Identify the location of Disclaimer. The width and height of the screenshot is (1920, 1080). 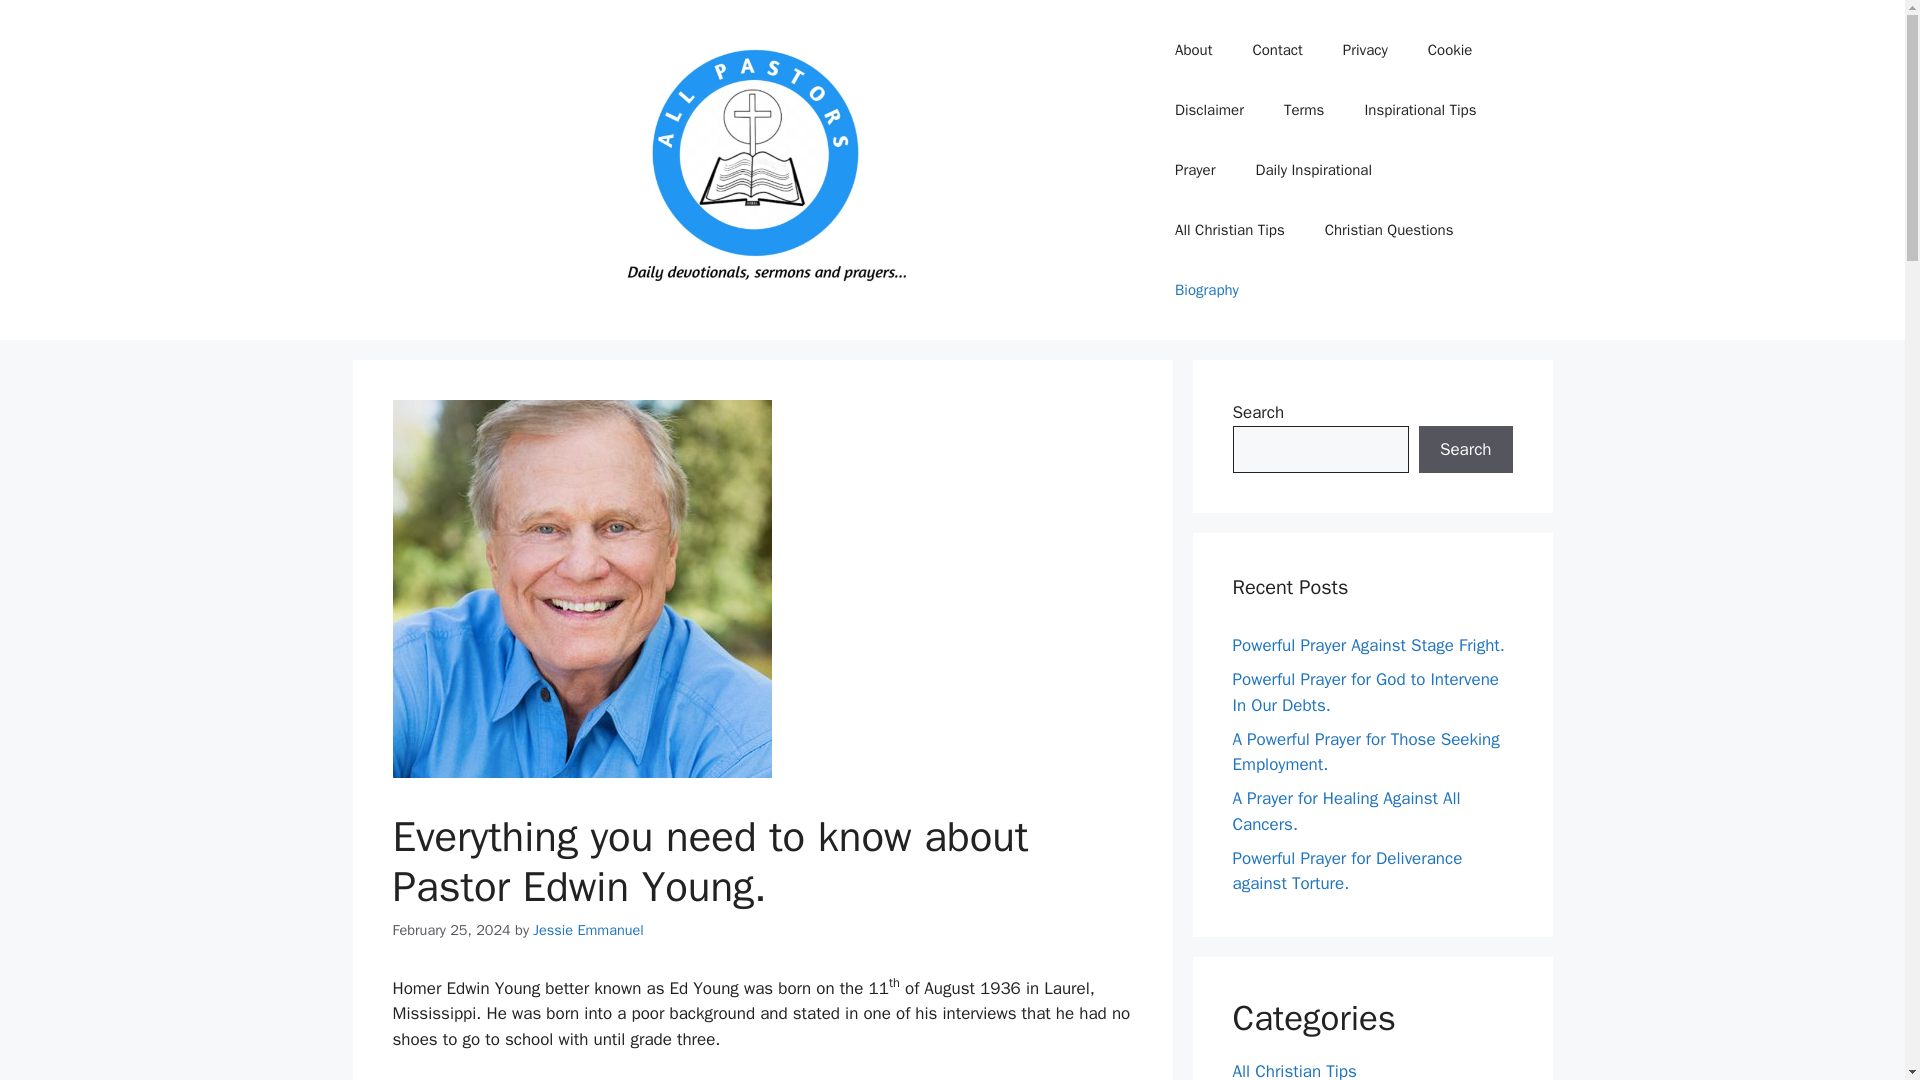
(1209, 110).